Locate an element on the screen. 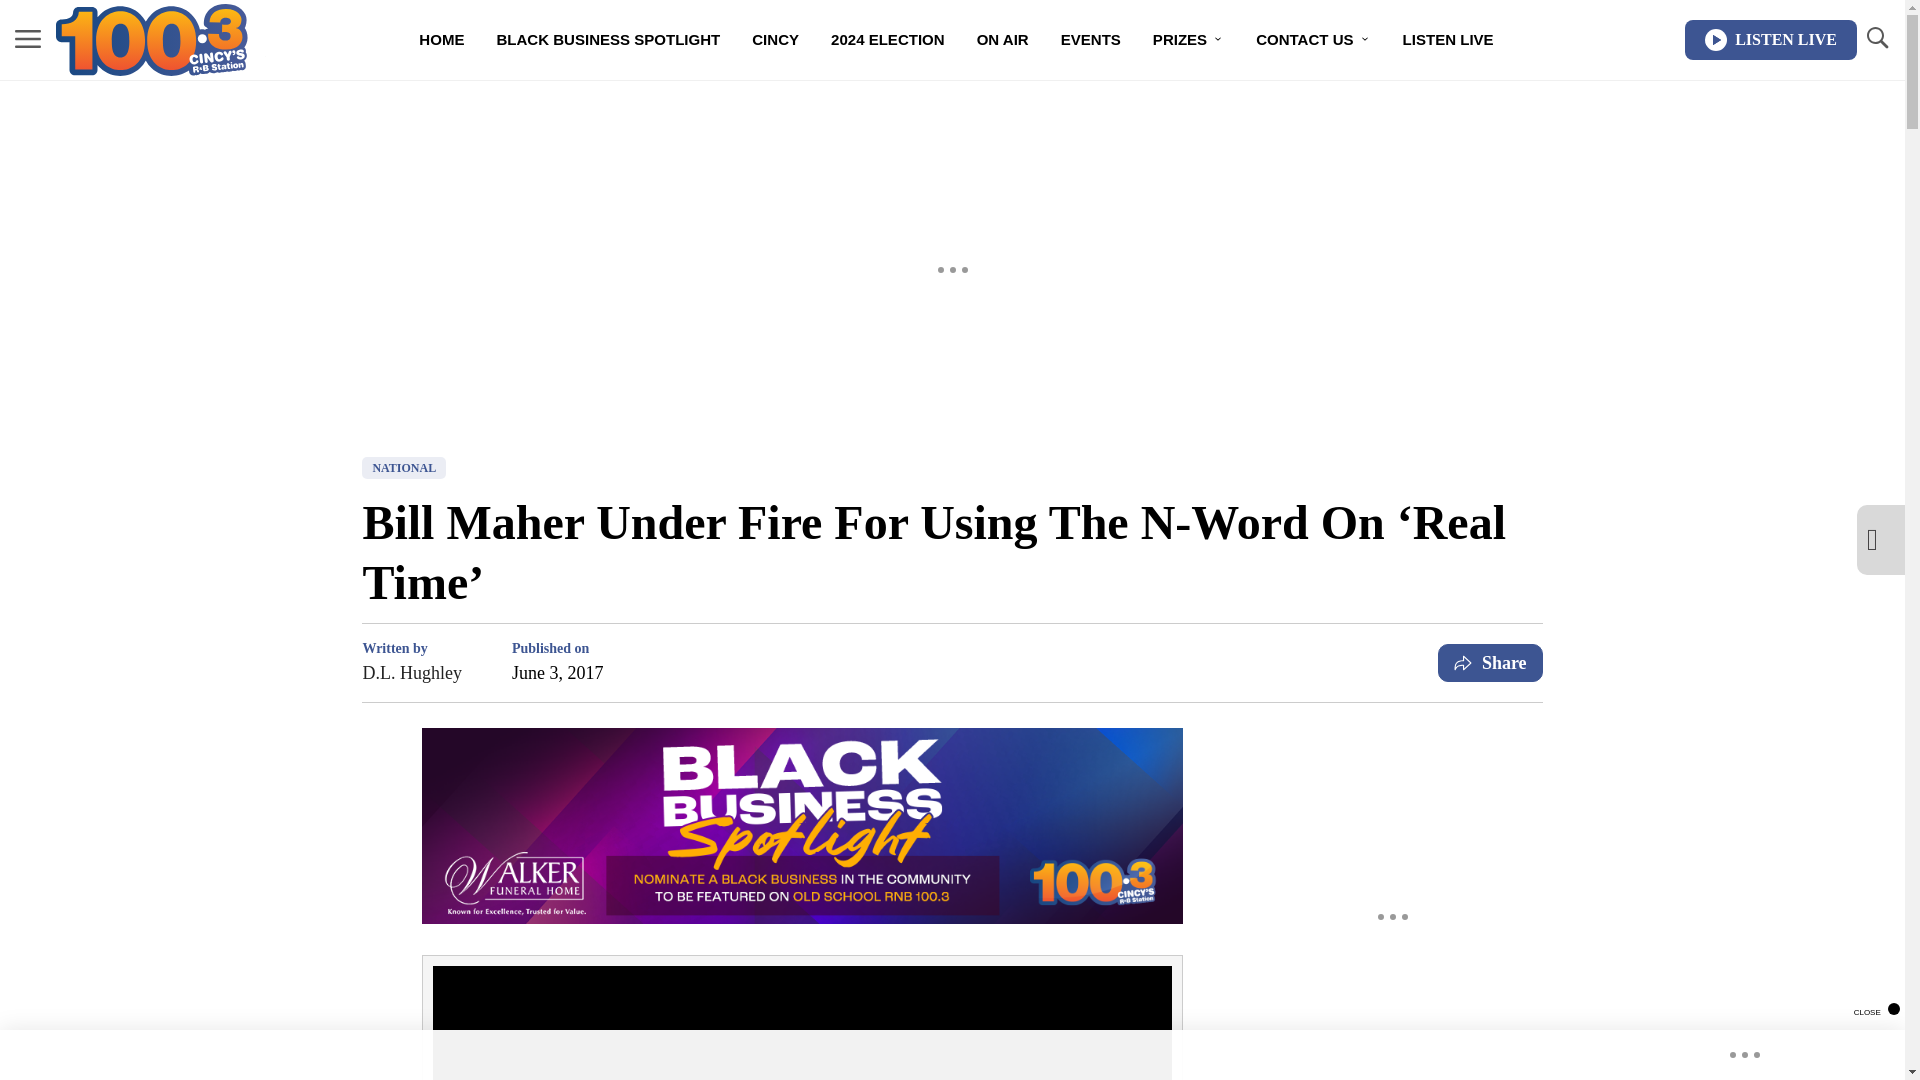 The image size is (1920, 1080). ON AIR is located at coordinates (1002, 40).